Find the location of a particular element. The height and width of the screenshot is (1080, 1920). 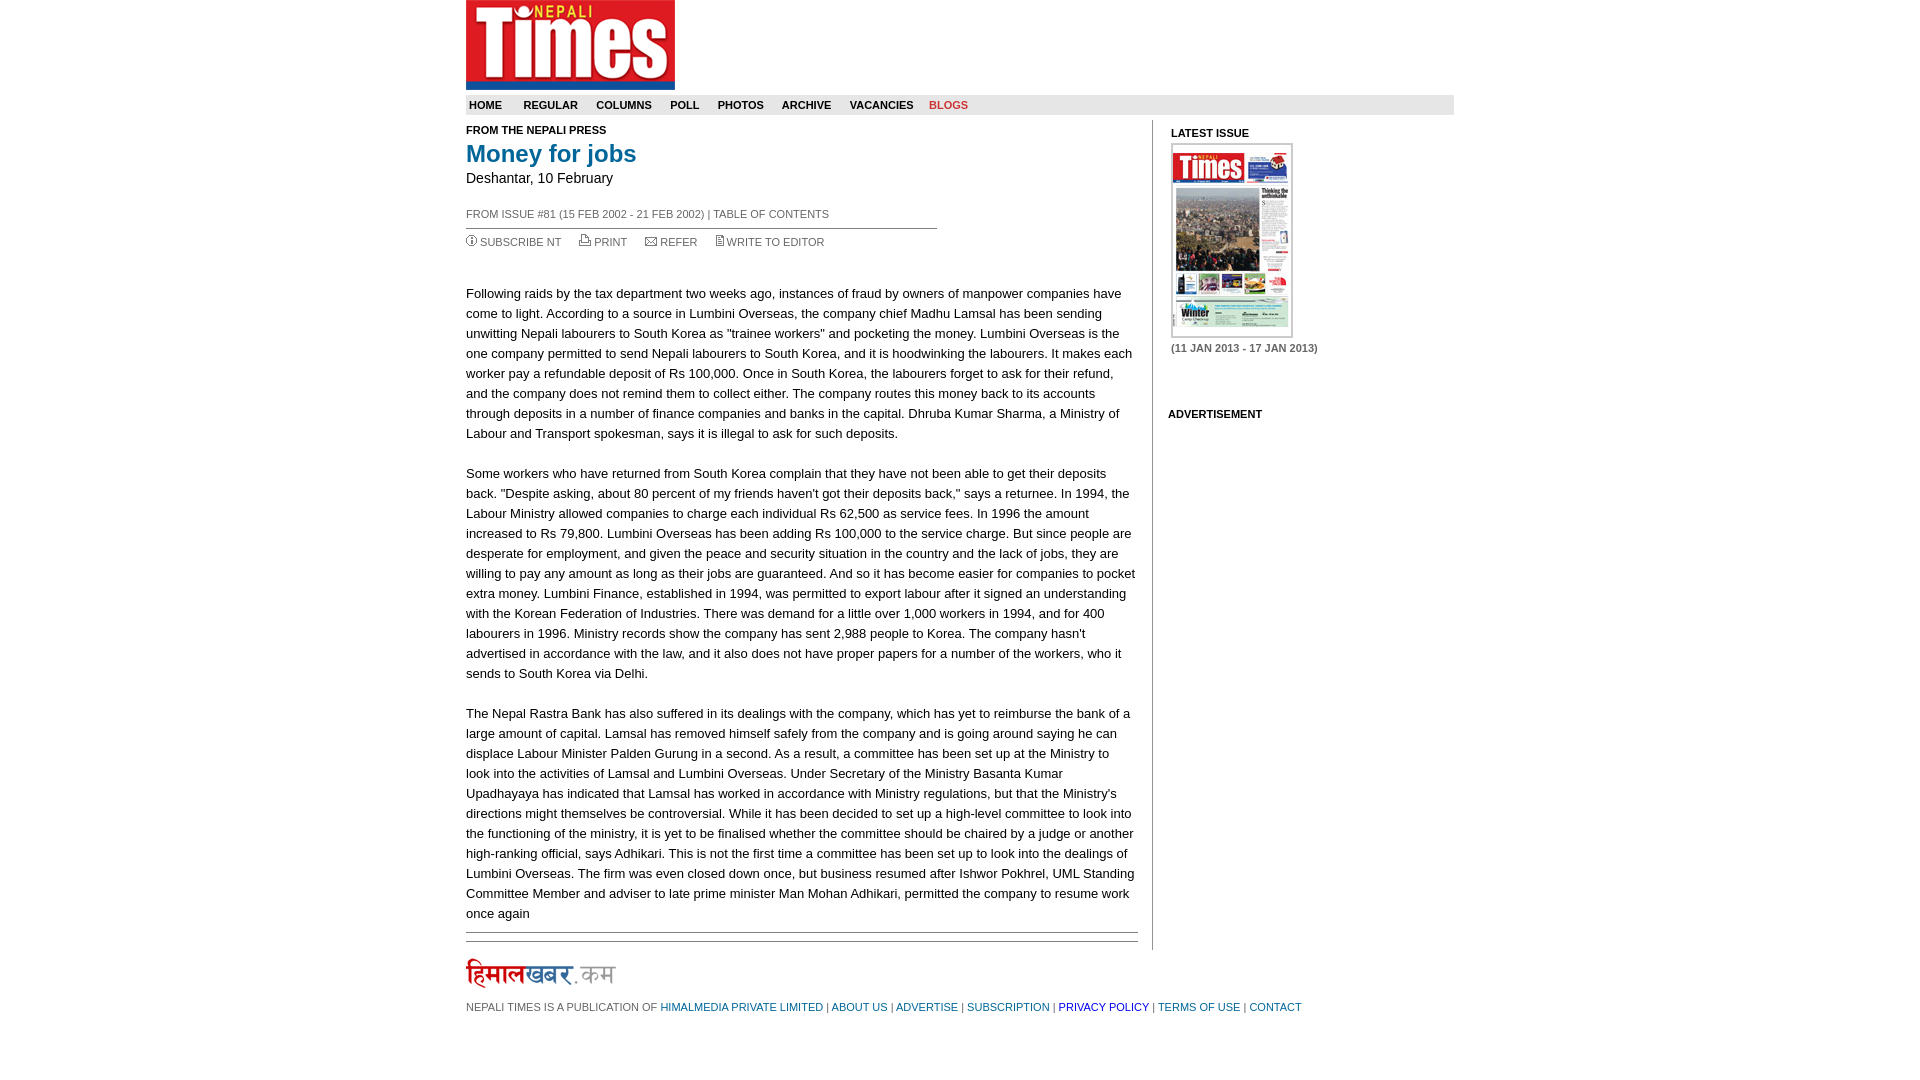

ARCHIVE is located at coordinates (806, 105).